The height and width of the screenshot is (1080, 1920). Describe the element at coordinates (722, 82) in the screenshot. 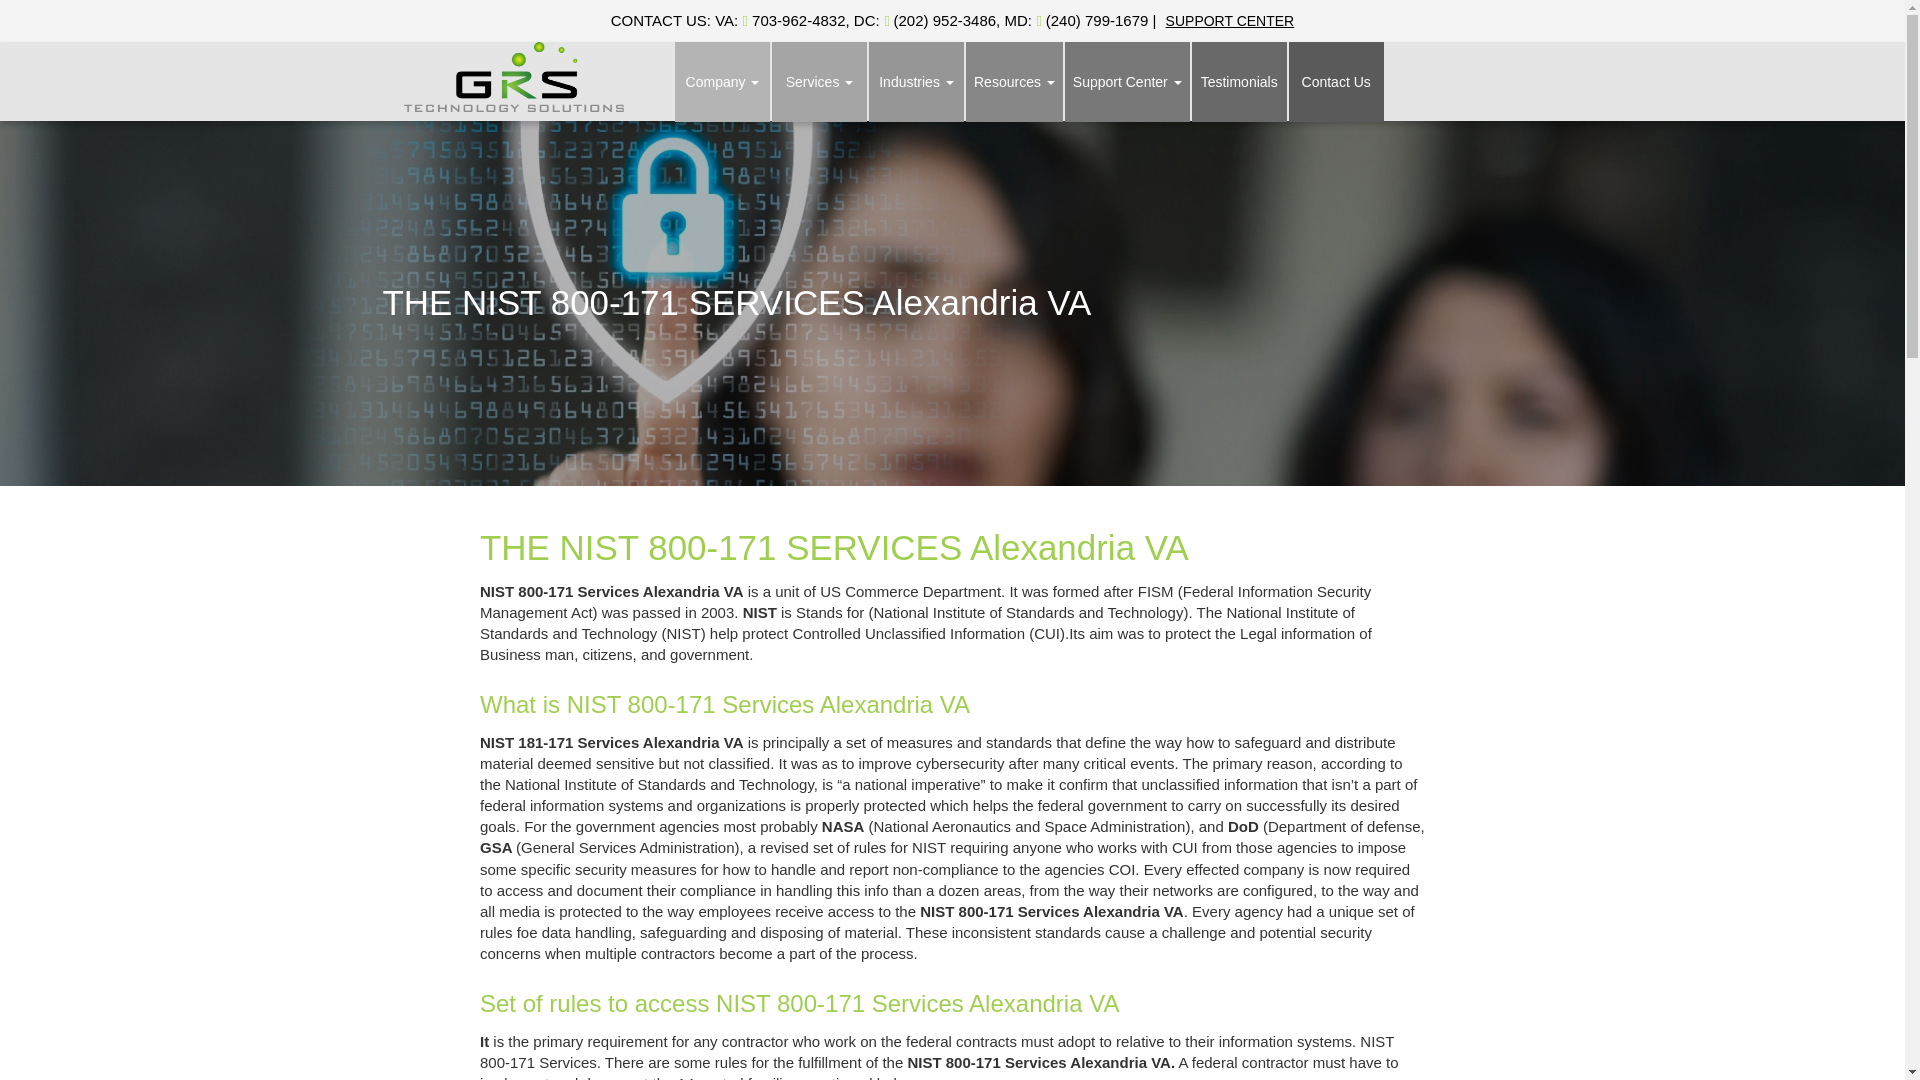

I see `Company` at that location.